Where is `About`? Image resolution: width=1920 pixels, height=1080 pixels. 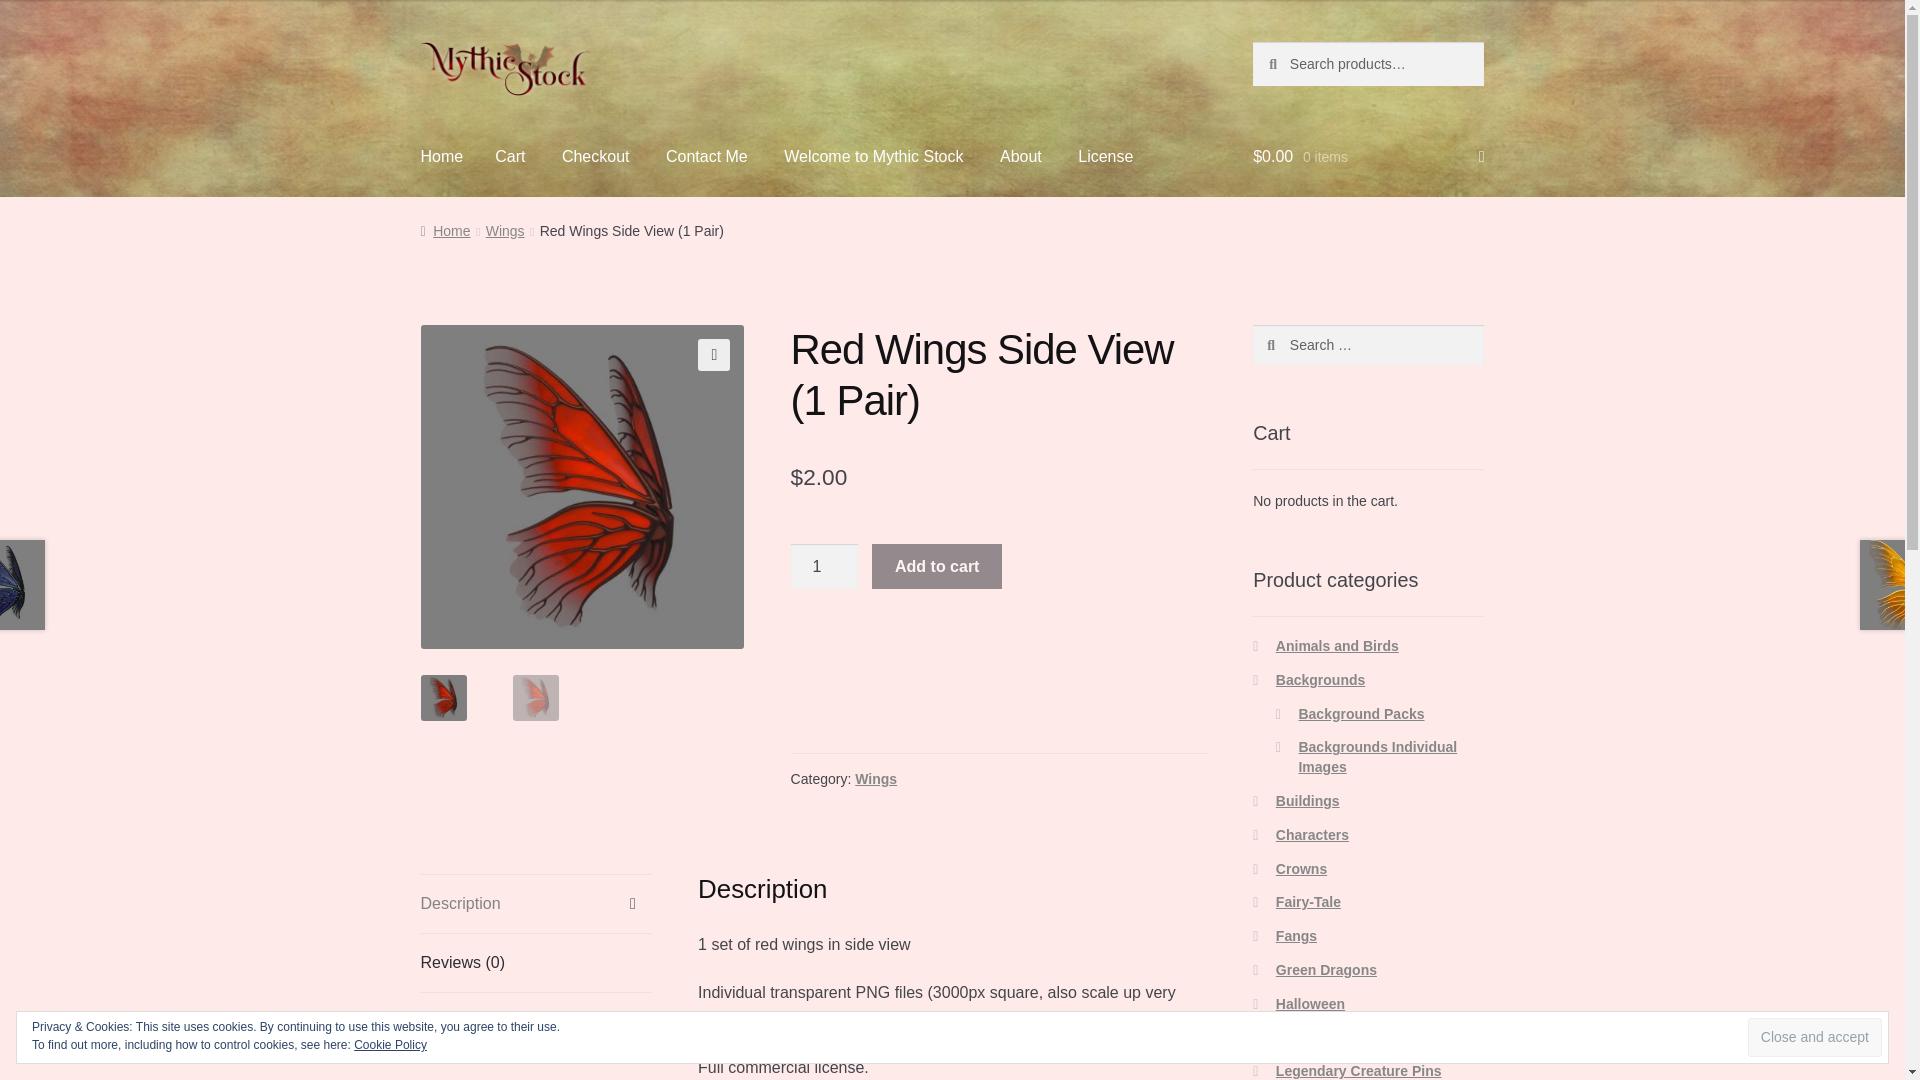 About is located at coordinates (1020, 156).